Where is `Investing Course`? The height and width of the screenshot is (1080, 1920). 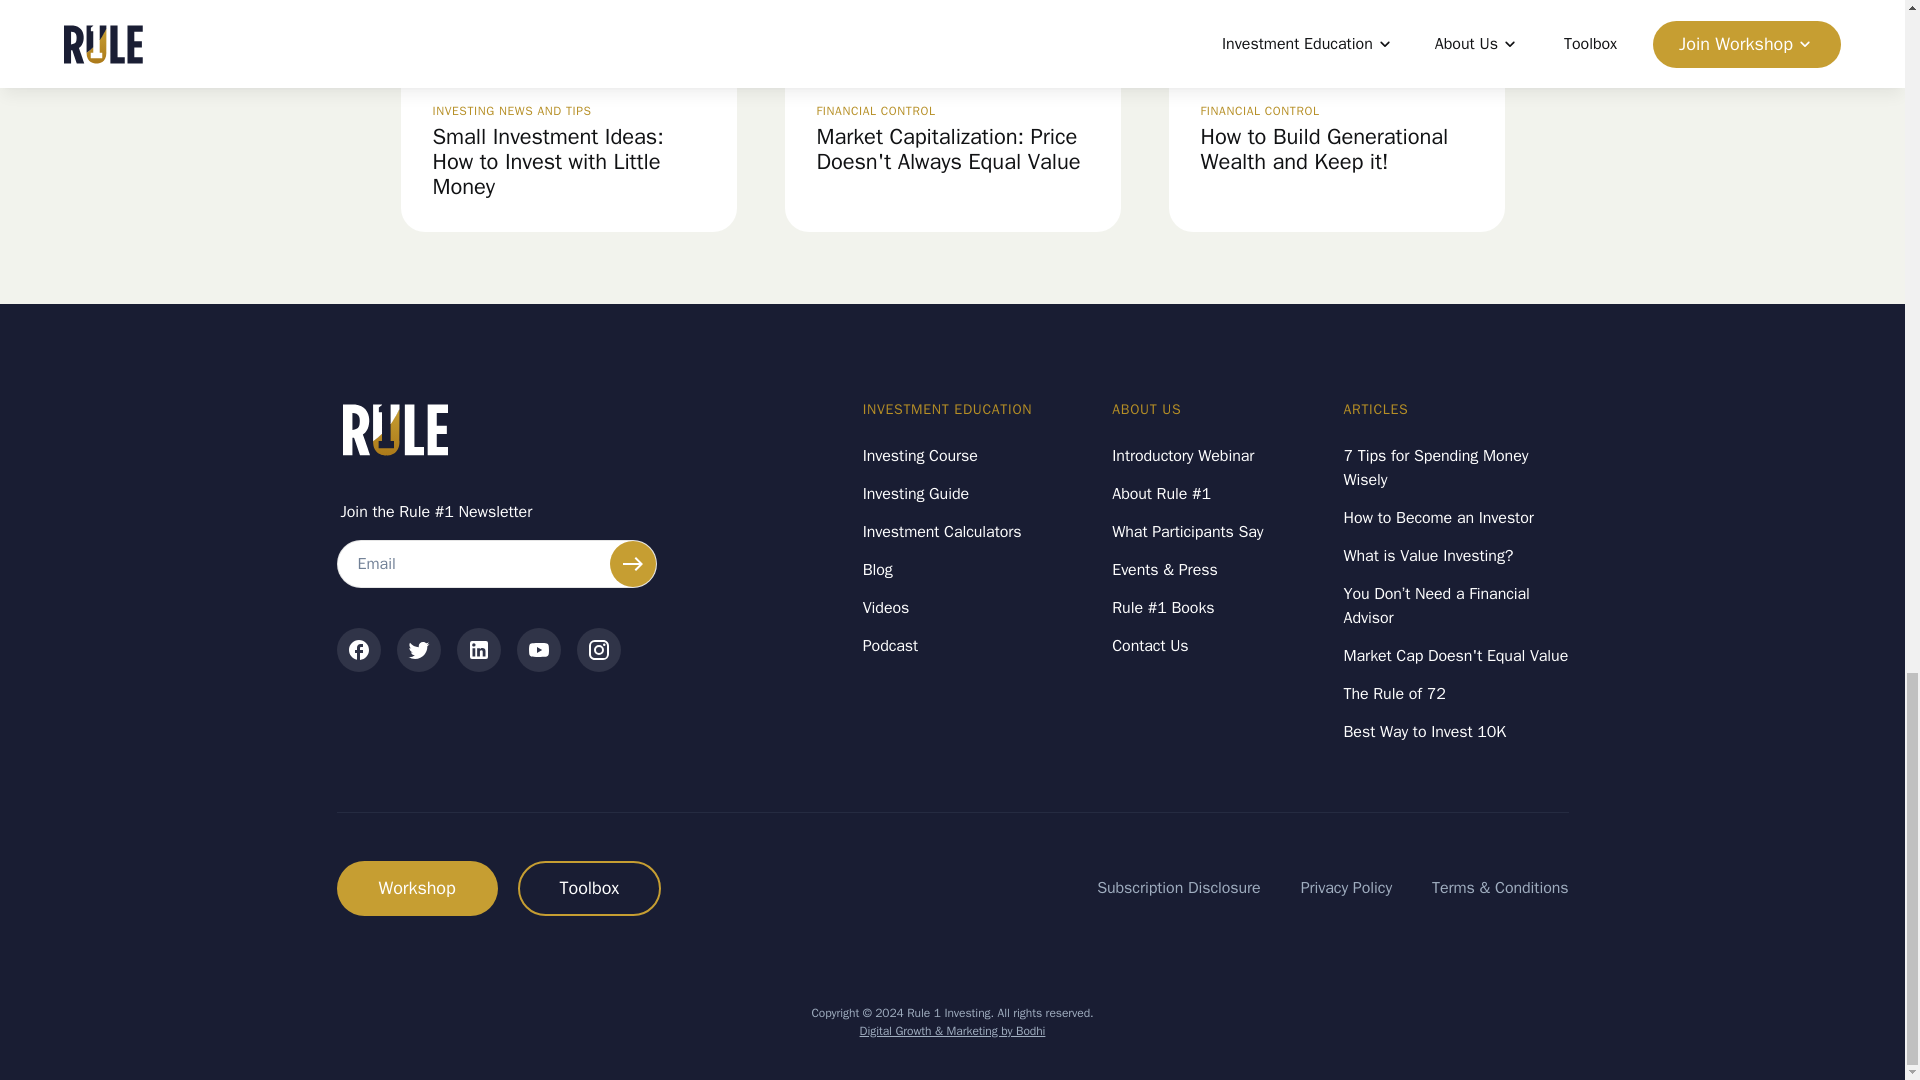 Investing Course is located at coordinates (920, 455).